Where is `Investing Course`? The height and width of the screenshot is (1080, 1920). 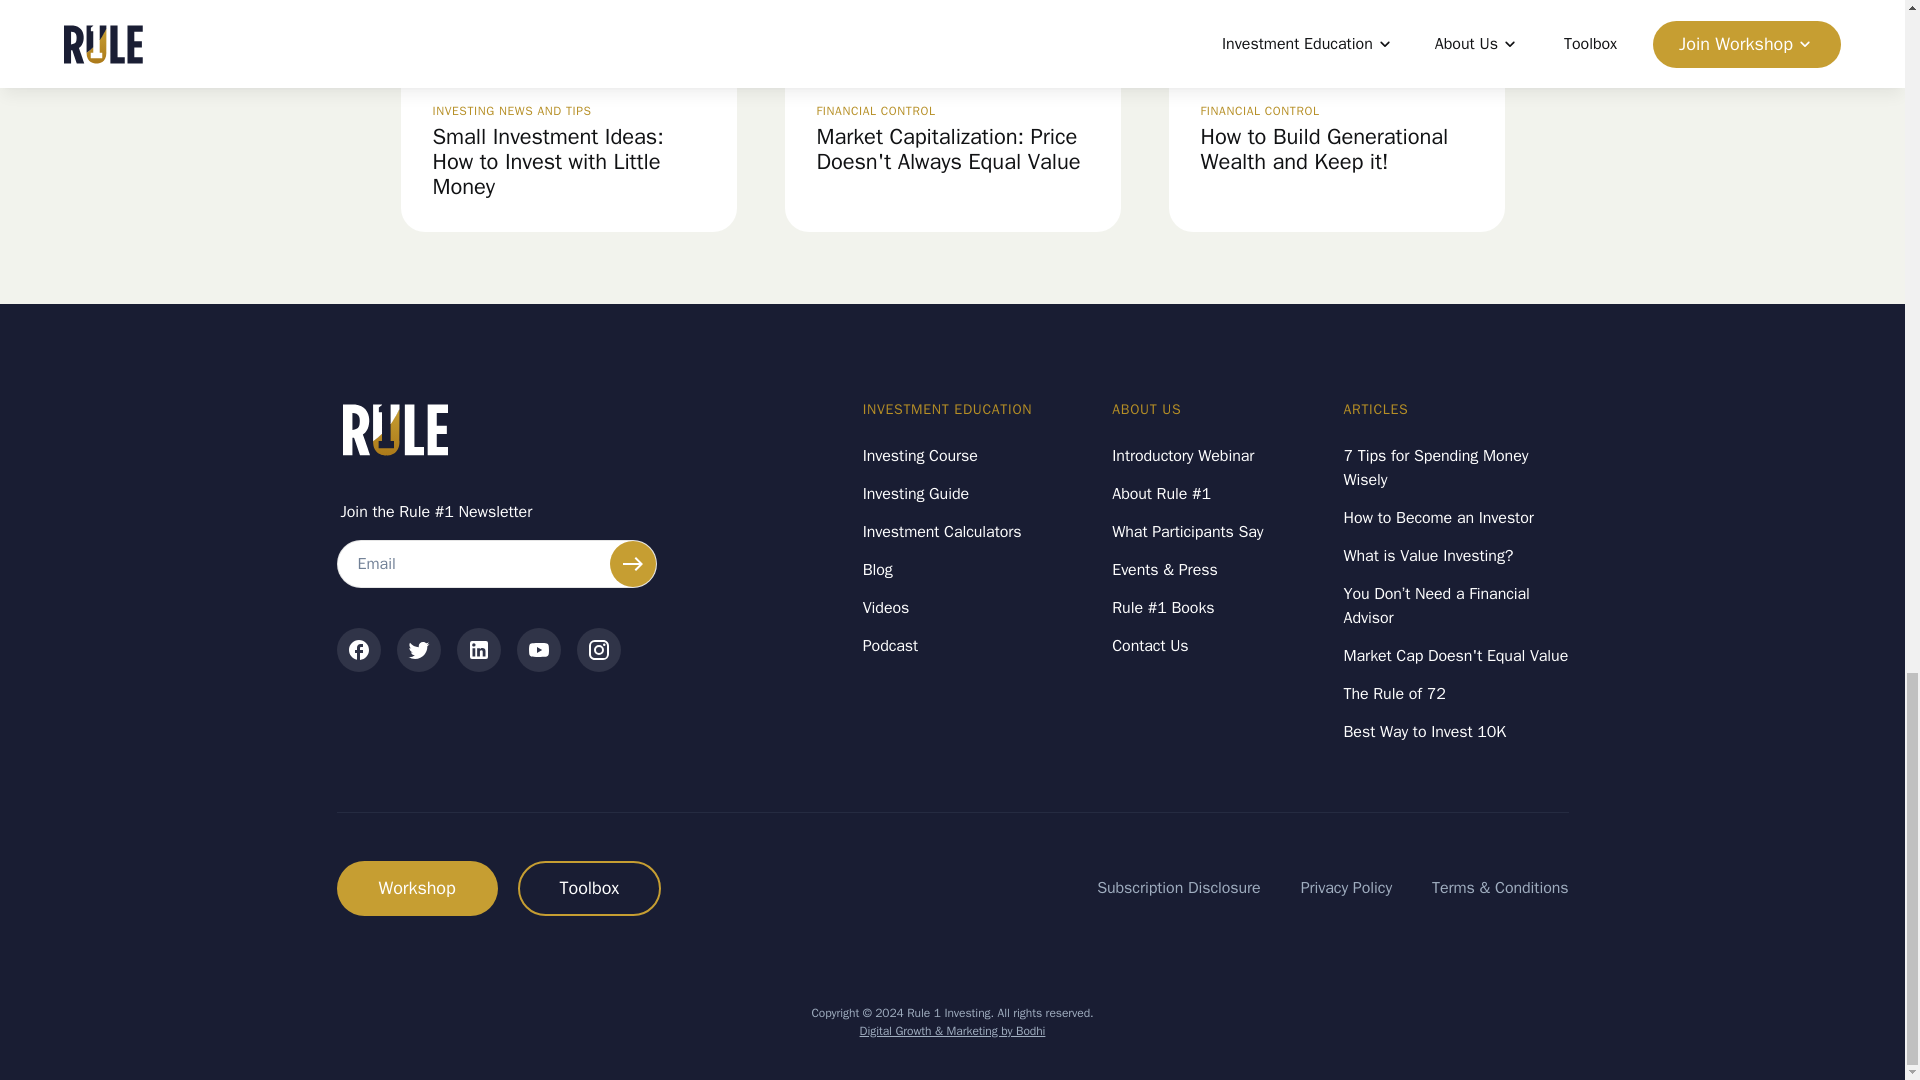 Investing Course is located at coordinates (920, 455).